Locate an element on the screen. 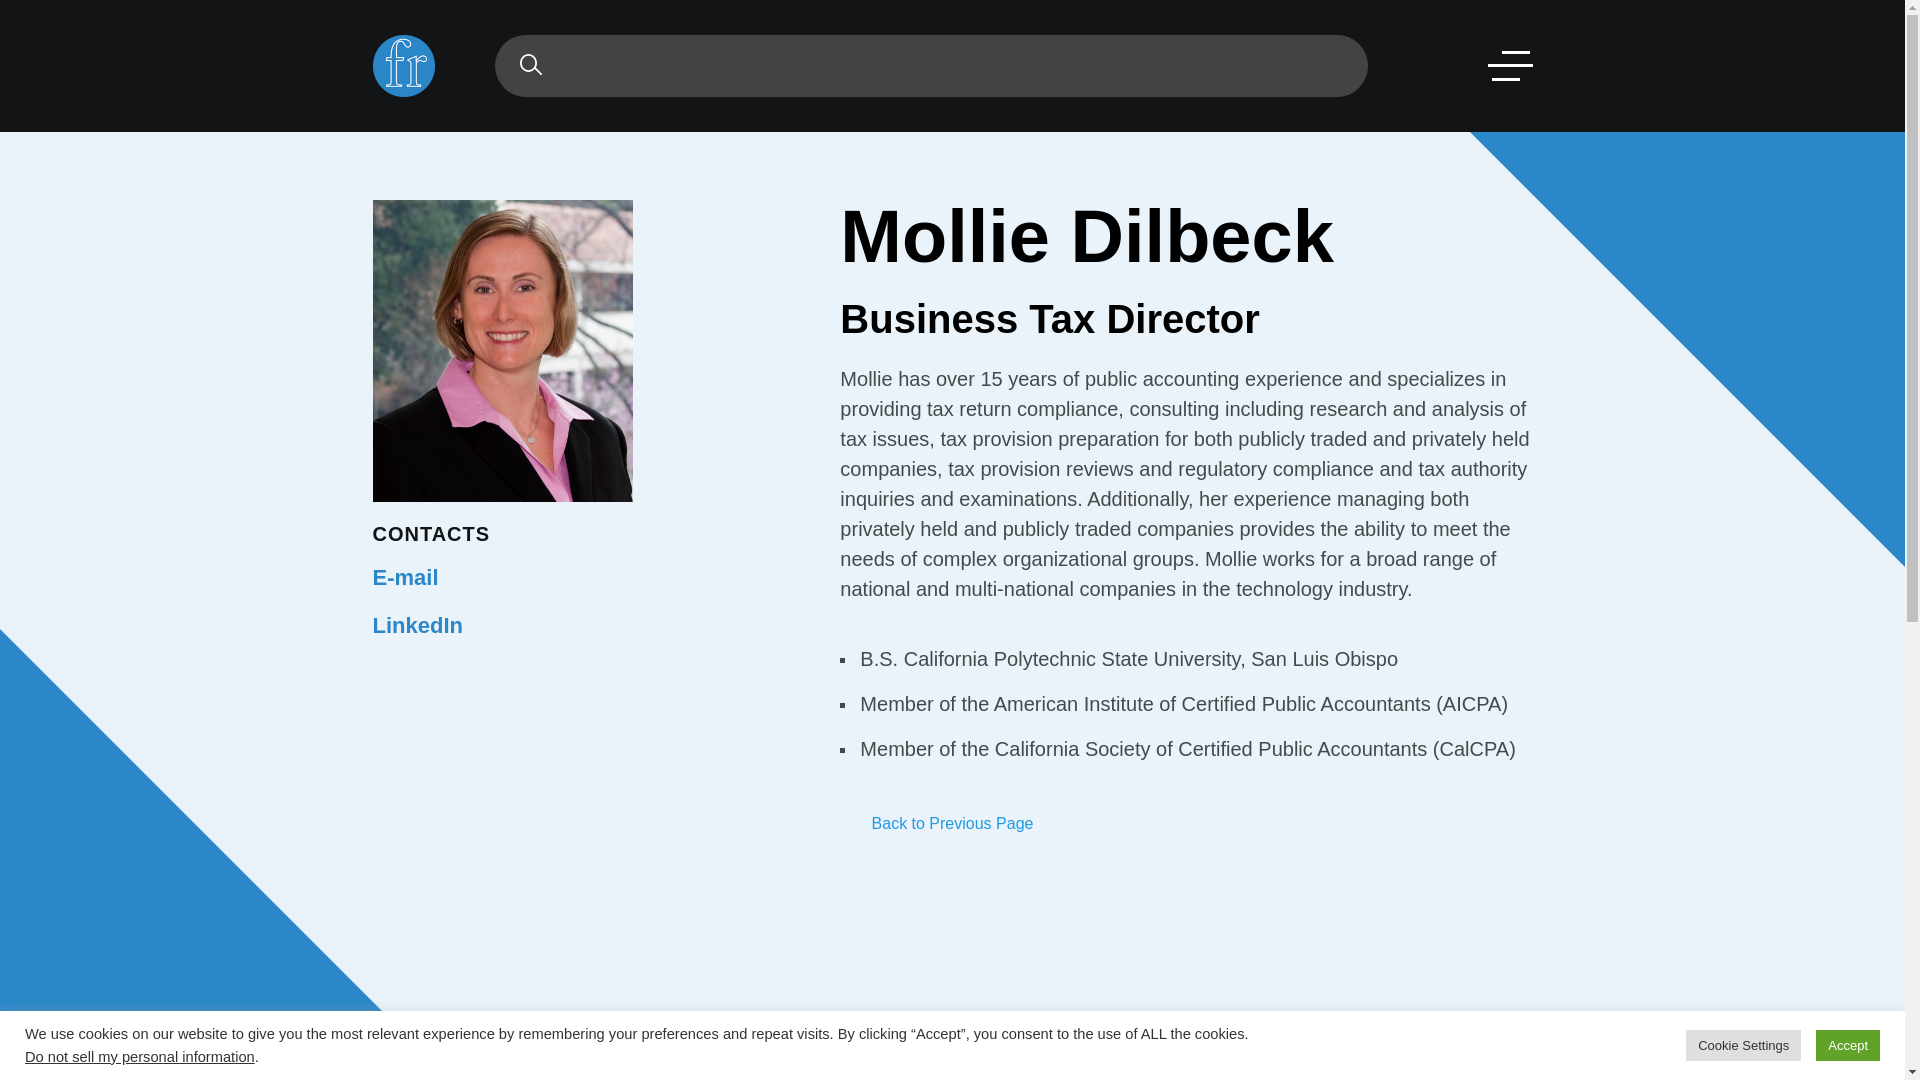 This screenshot has height=1080, width=1920. Do not sell my personal information is located at coordinates (140, 1056).